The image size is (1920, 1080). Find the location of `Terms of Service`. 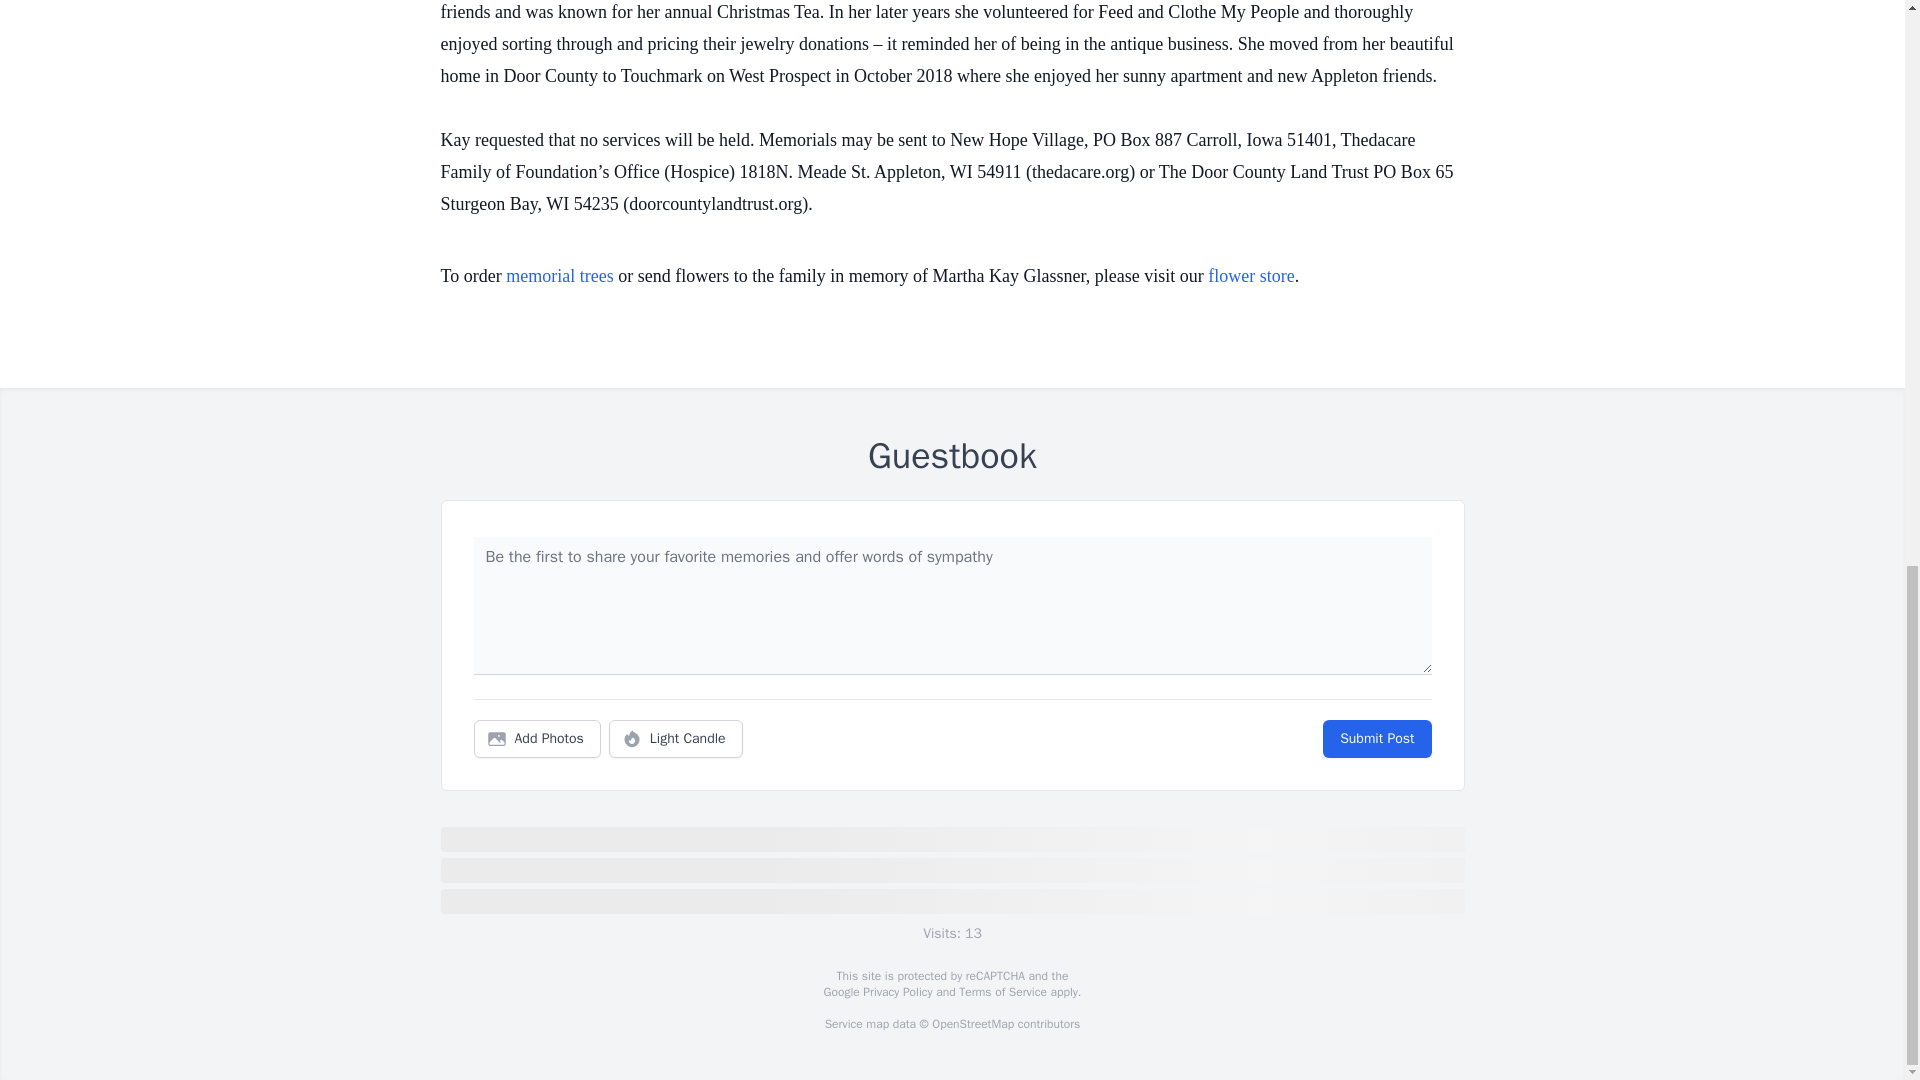

Terms of Service is located at coordinates (1002, 992).